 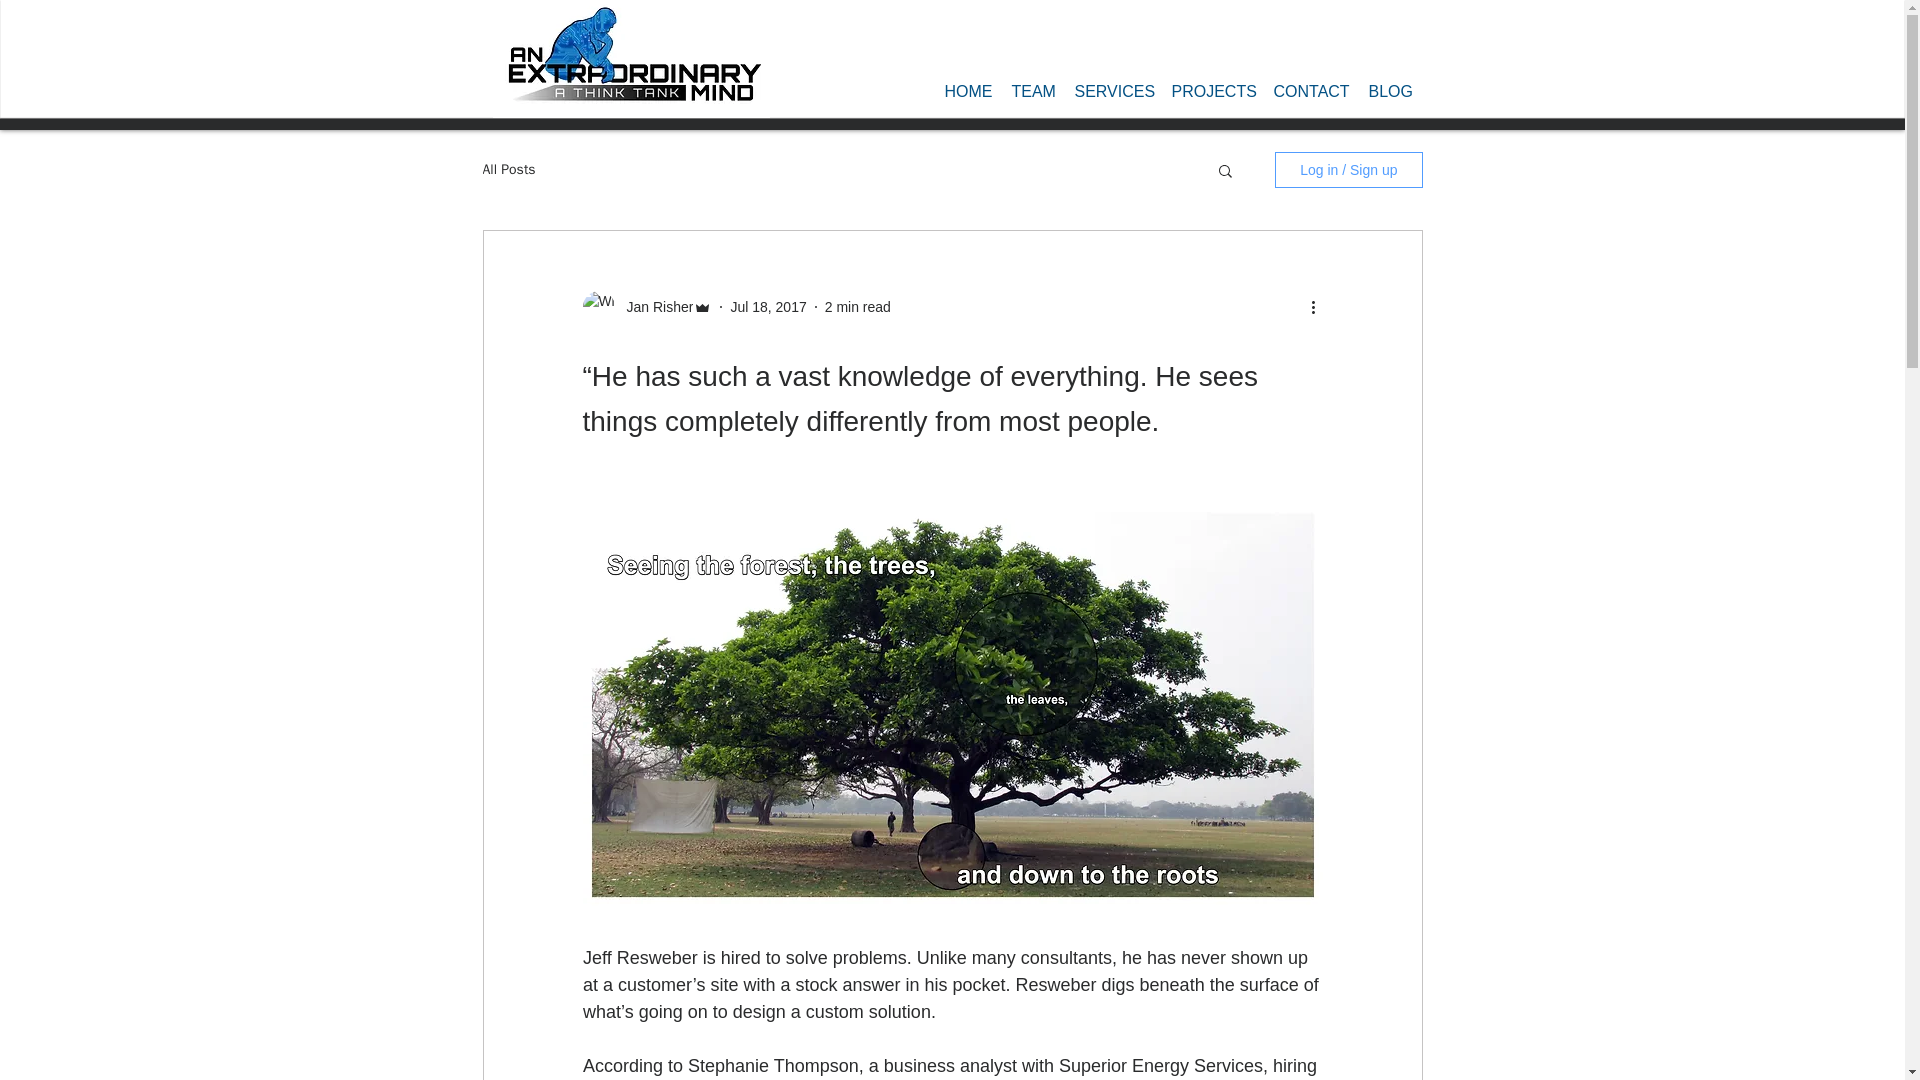 I want to click on PROJECTS, so click(x=1212, y=90).